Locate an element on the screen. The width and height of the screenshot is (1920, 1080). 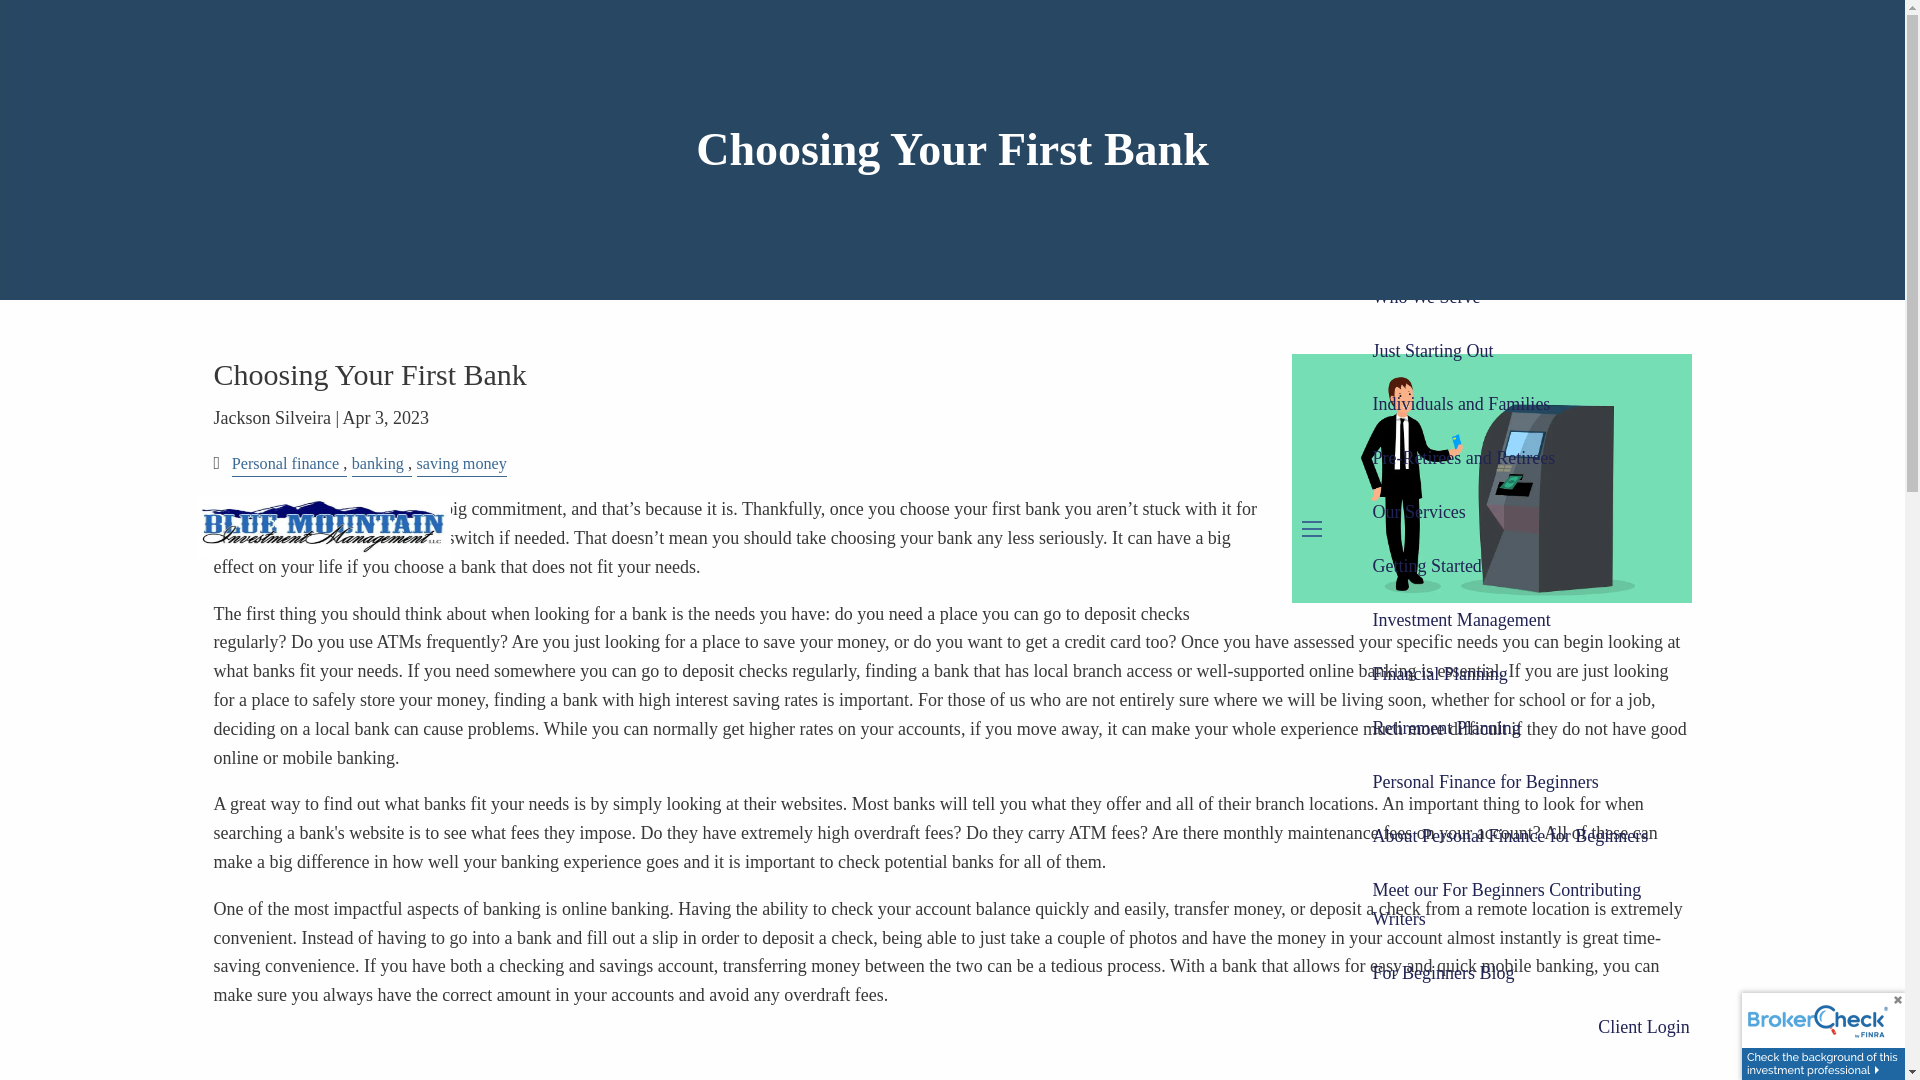
About Personal Finance for Beginners is located at coordinates (1510, 837).